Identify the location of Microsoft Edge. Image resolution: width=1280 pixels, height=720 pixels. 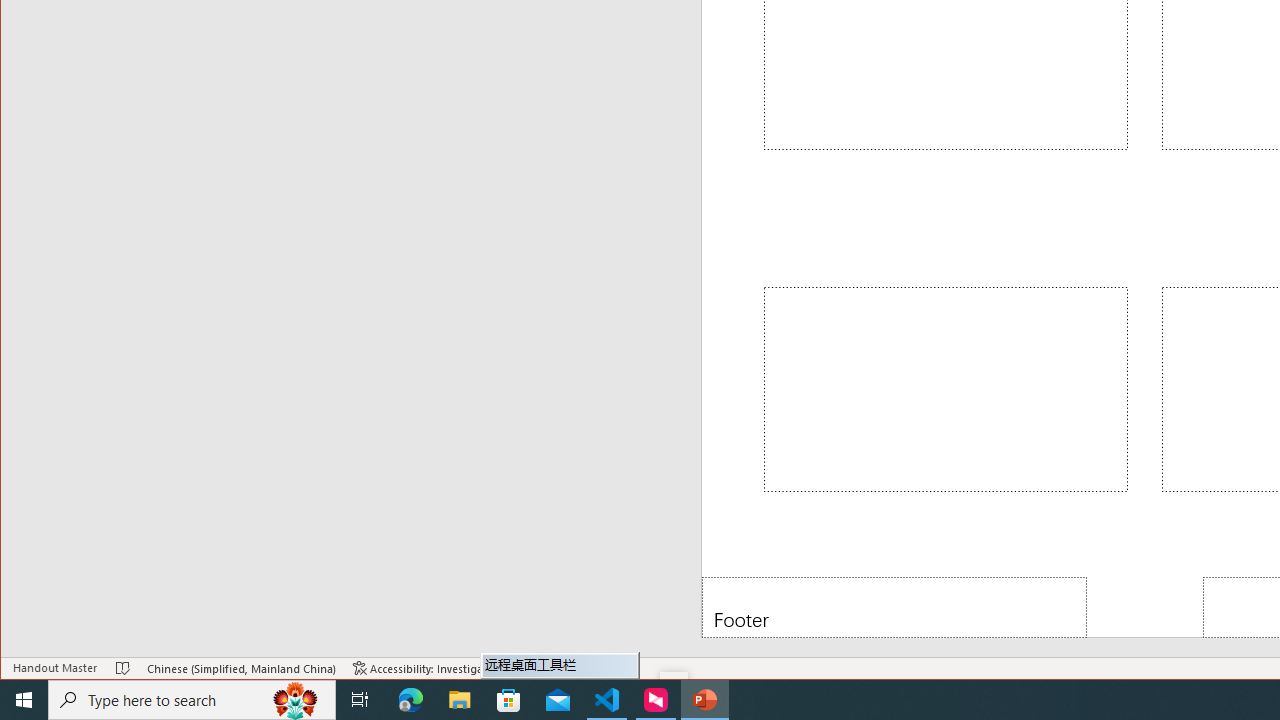
(411, 700).